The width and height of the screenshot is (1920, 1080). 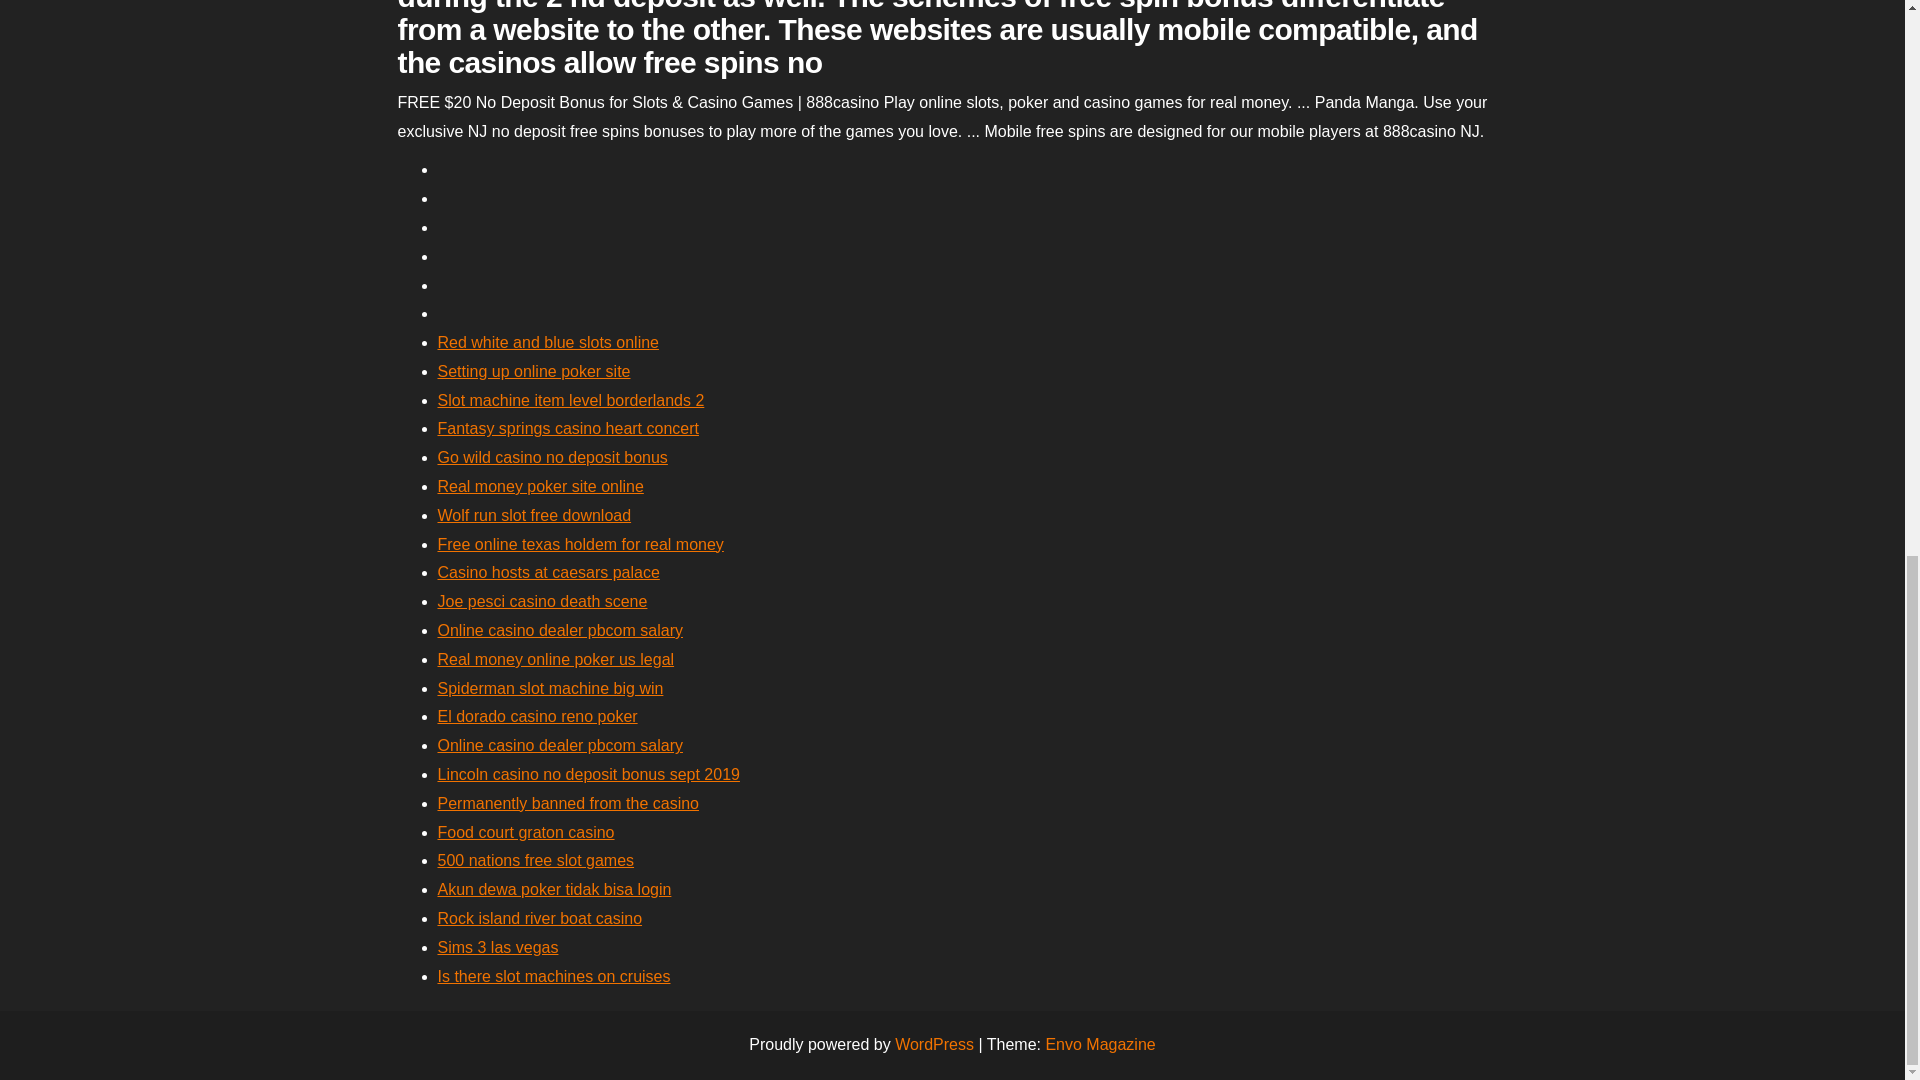 I want to click on Permanently banned from the casino, so click(x=568, y=803).